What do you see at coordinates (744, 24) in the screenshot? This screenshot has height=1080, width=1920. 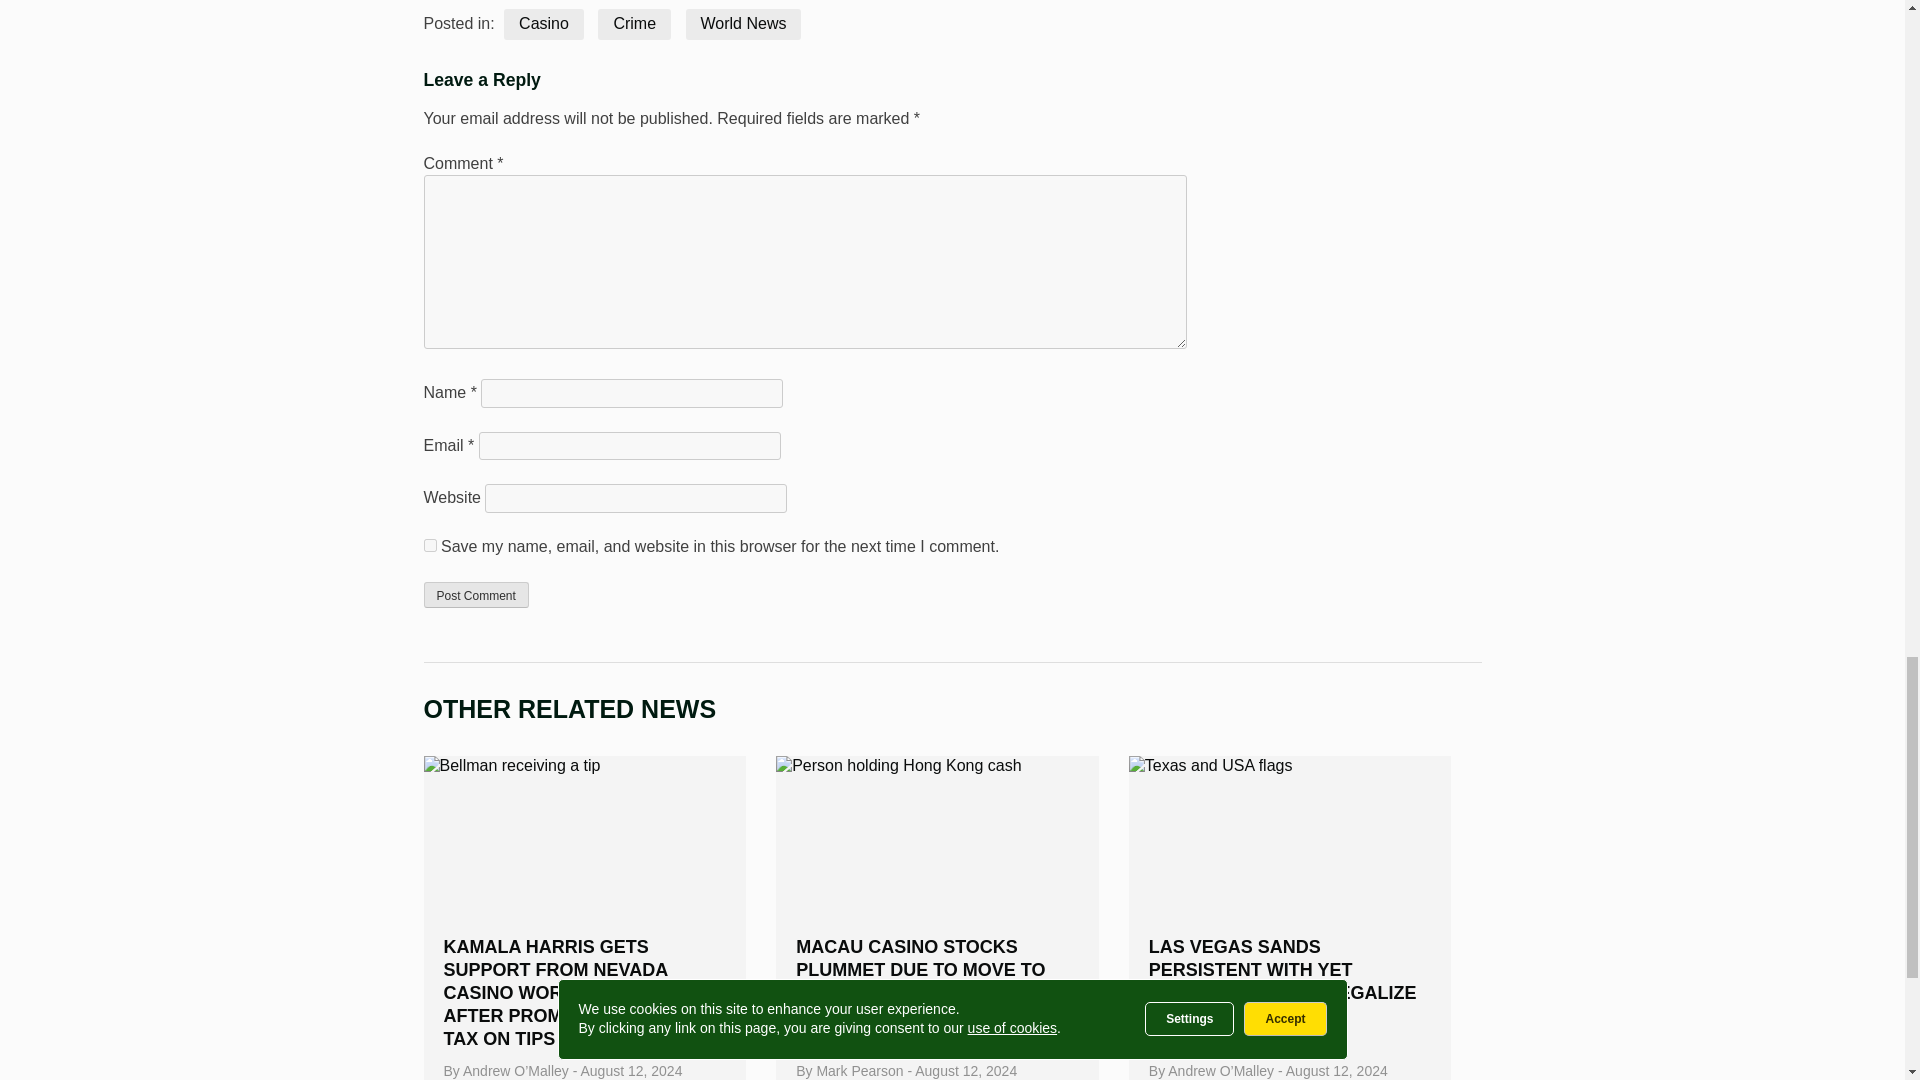 I see `World News` at bounding box center [744, 24].